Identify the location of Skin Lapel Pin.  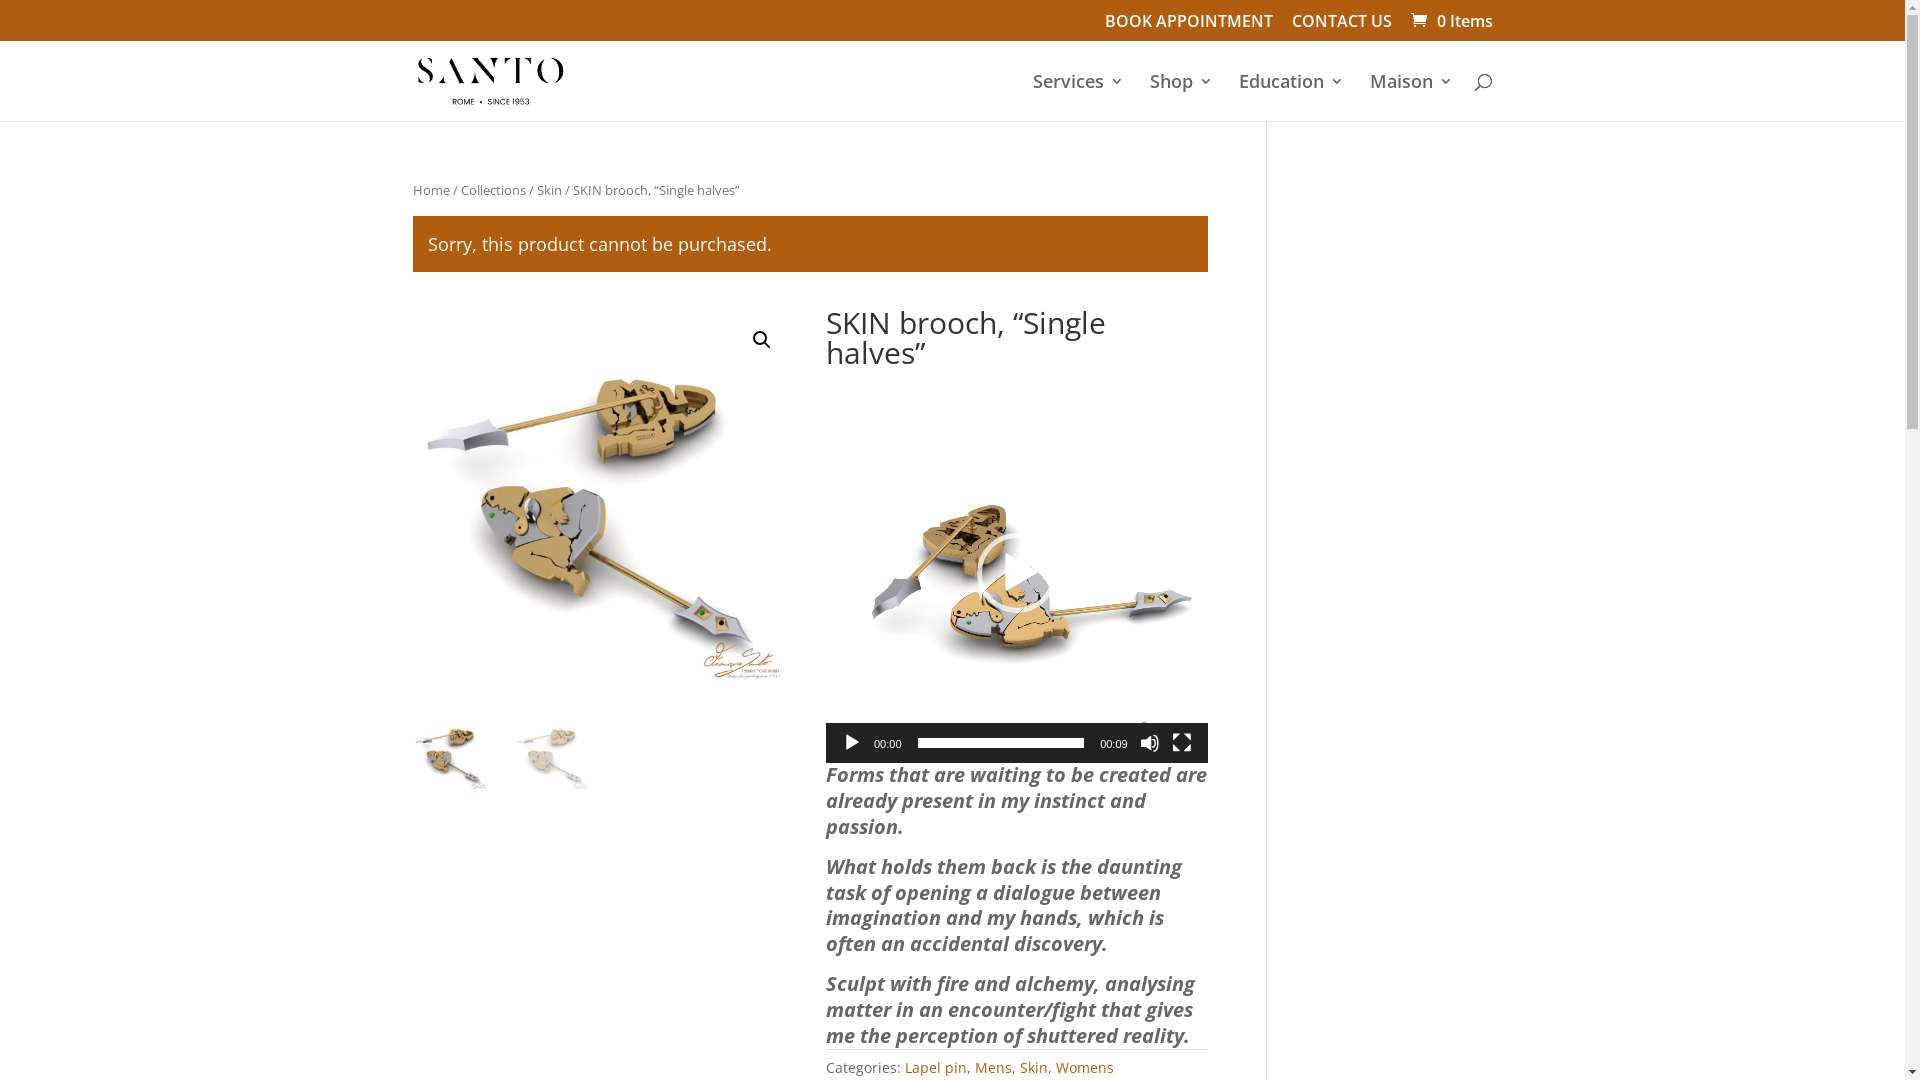
(603, 499).